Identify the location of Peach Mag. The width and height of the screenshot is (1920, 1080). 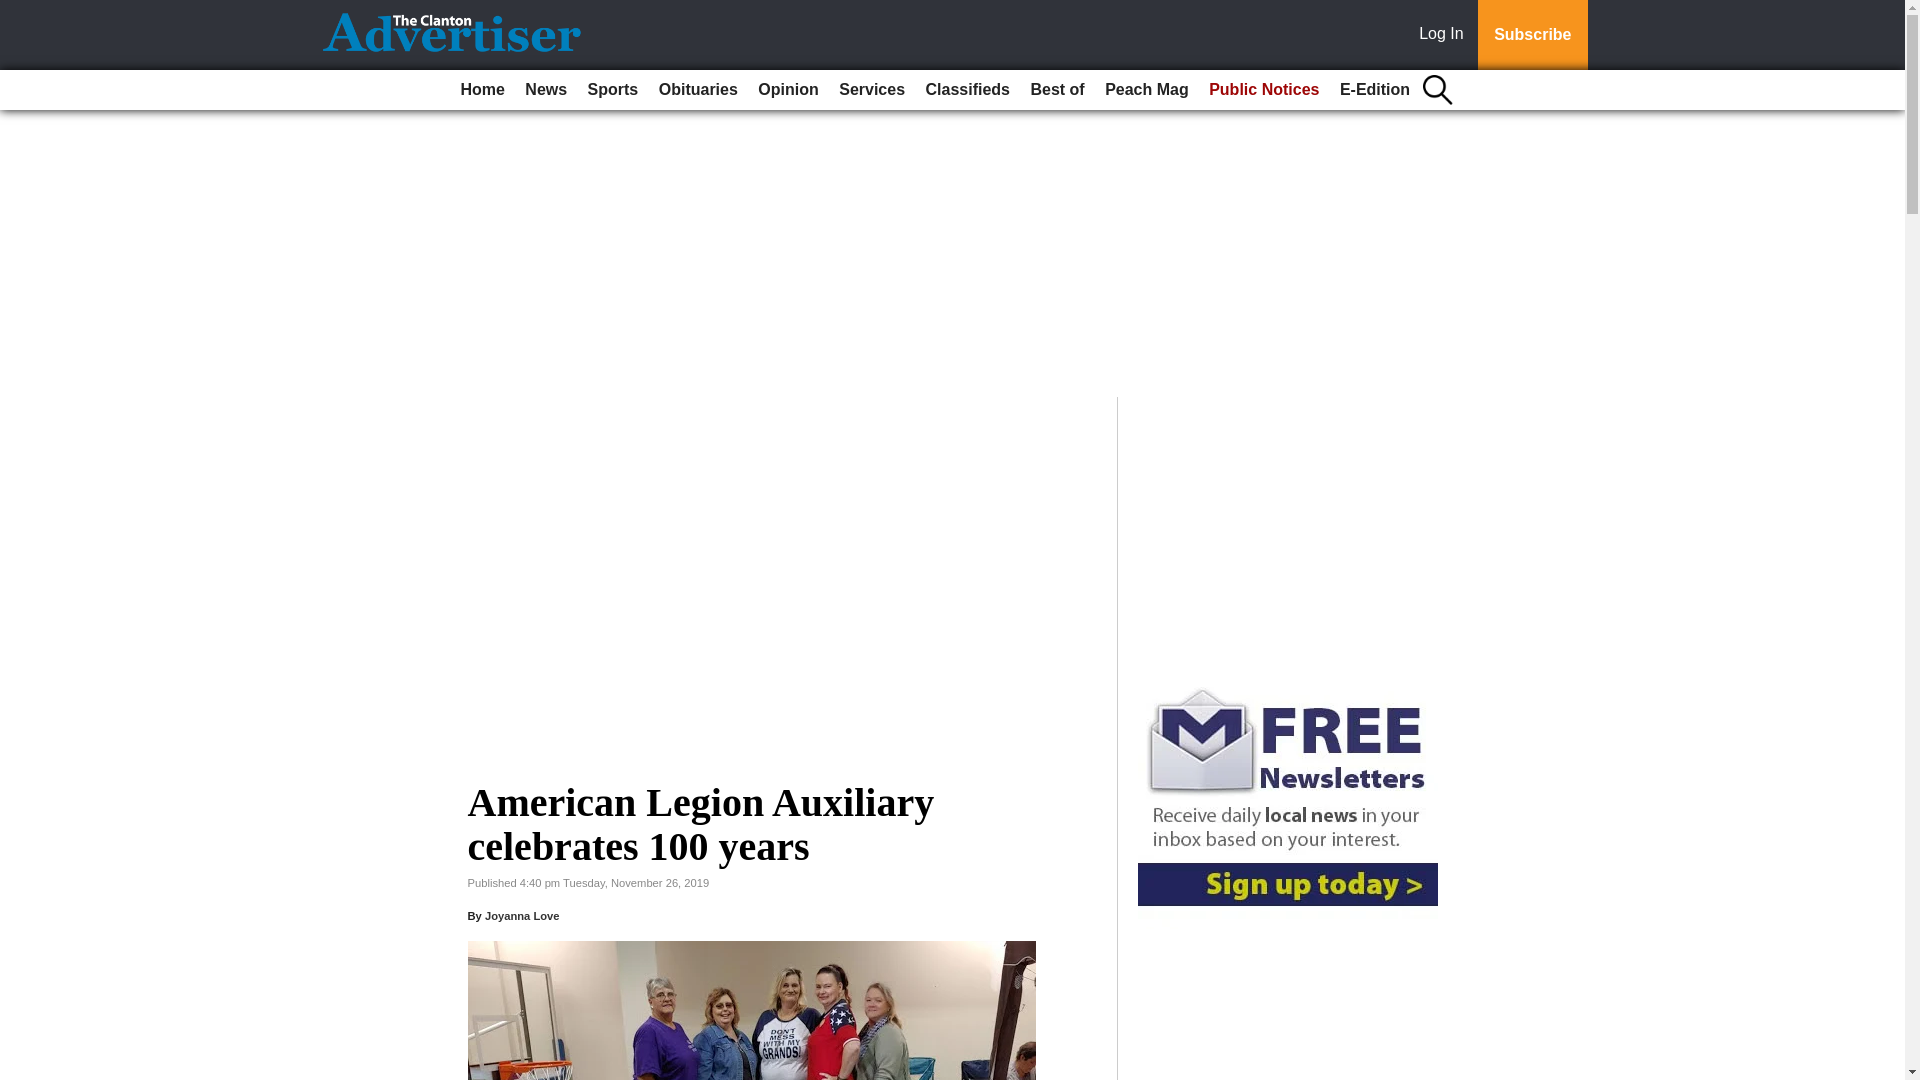
(1146, 90).